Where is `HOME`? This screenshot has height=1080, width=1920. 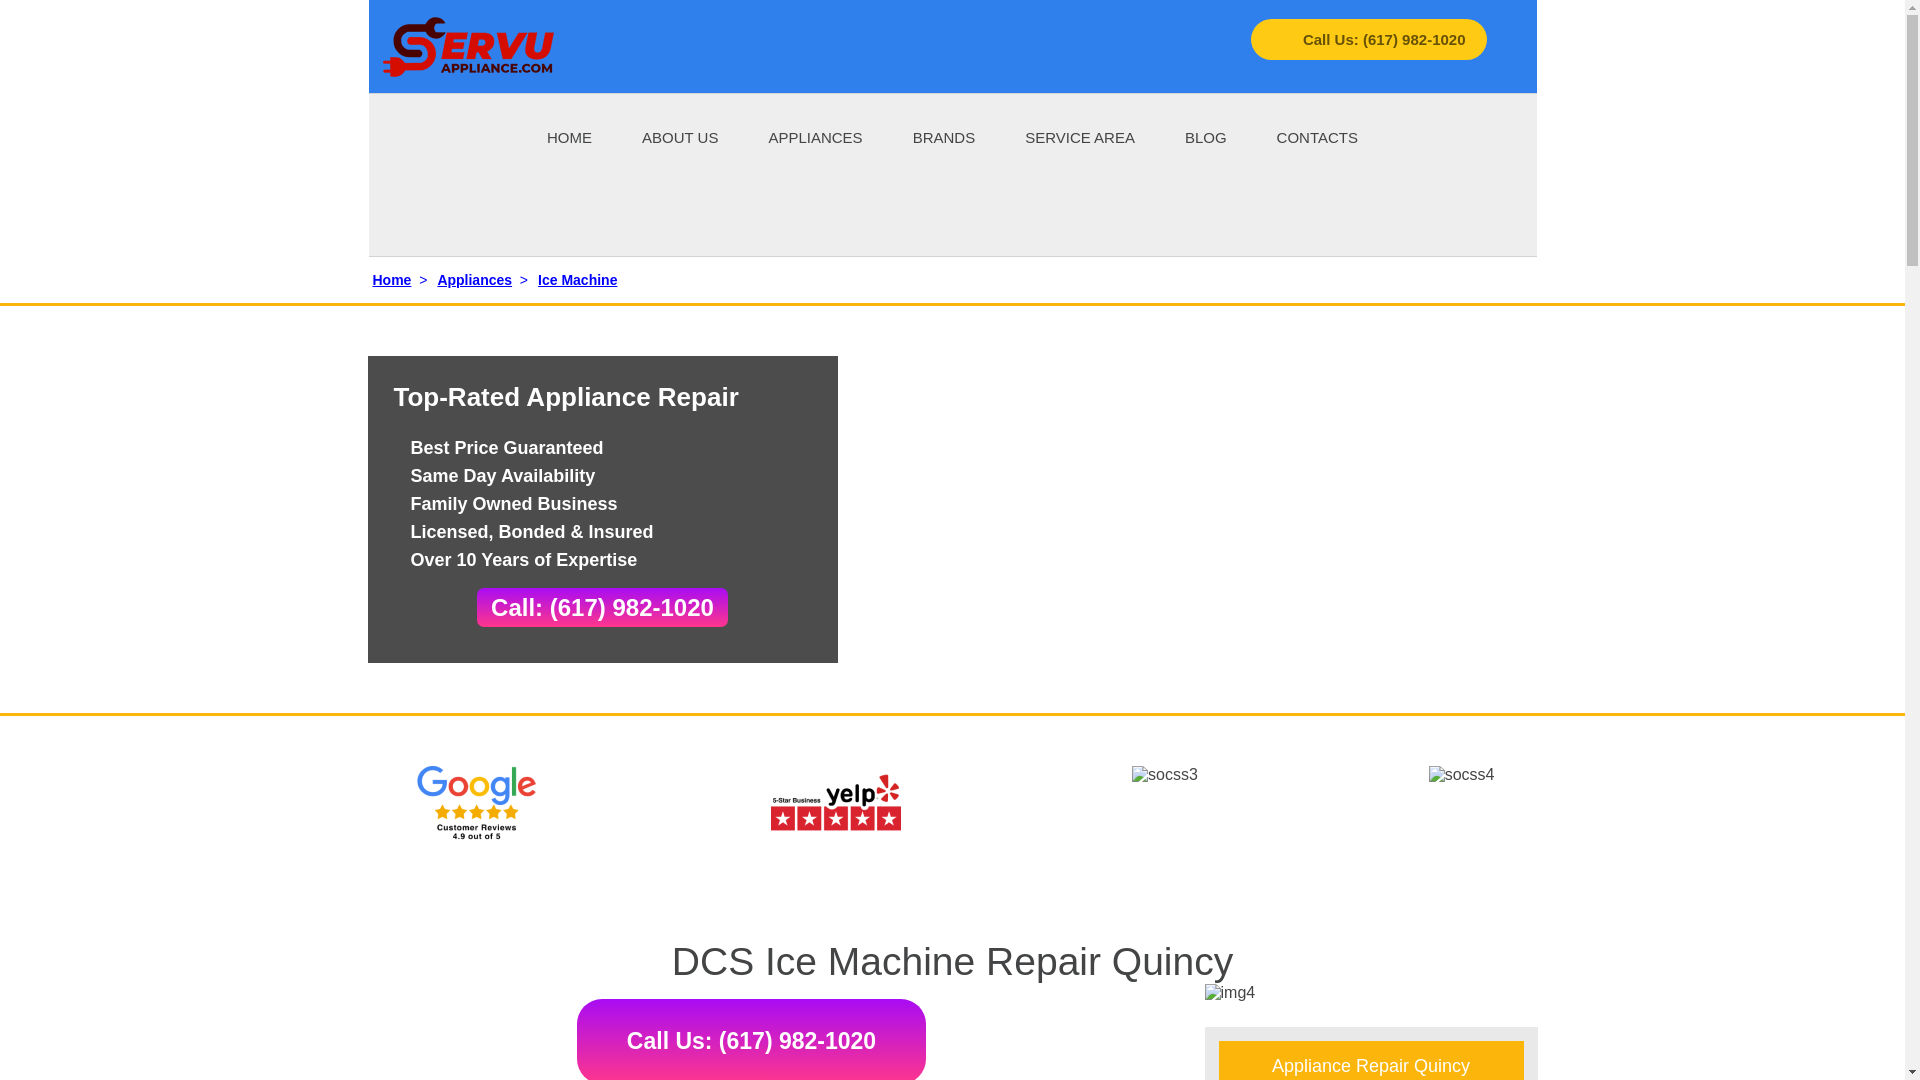
HOME is located at coordinates (569, 136).